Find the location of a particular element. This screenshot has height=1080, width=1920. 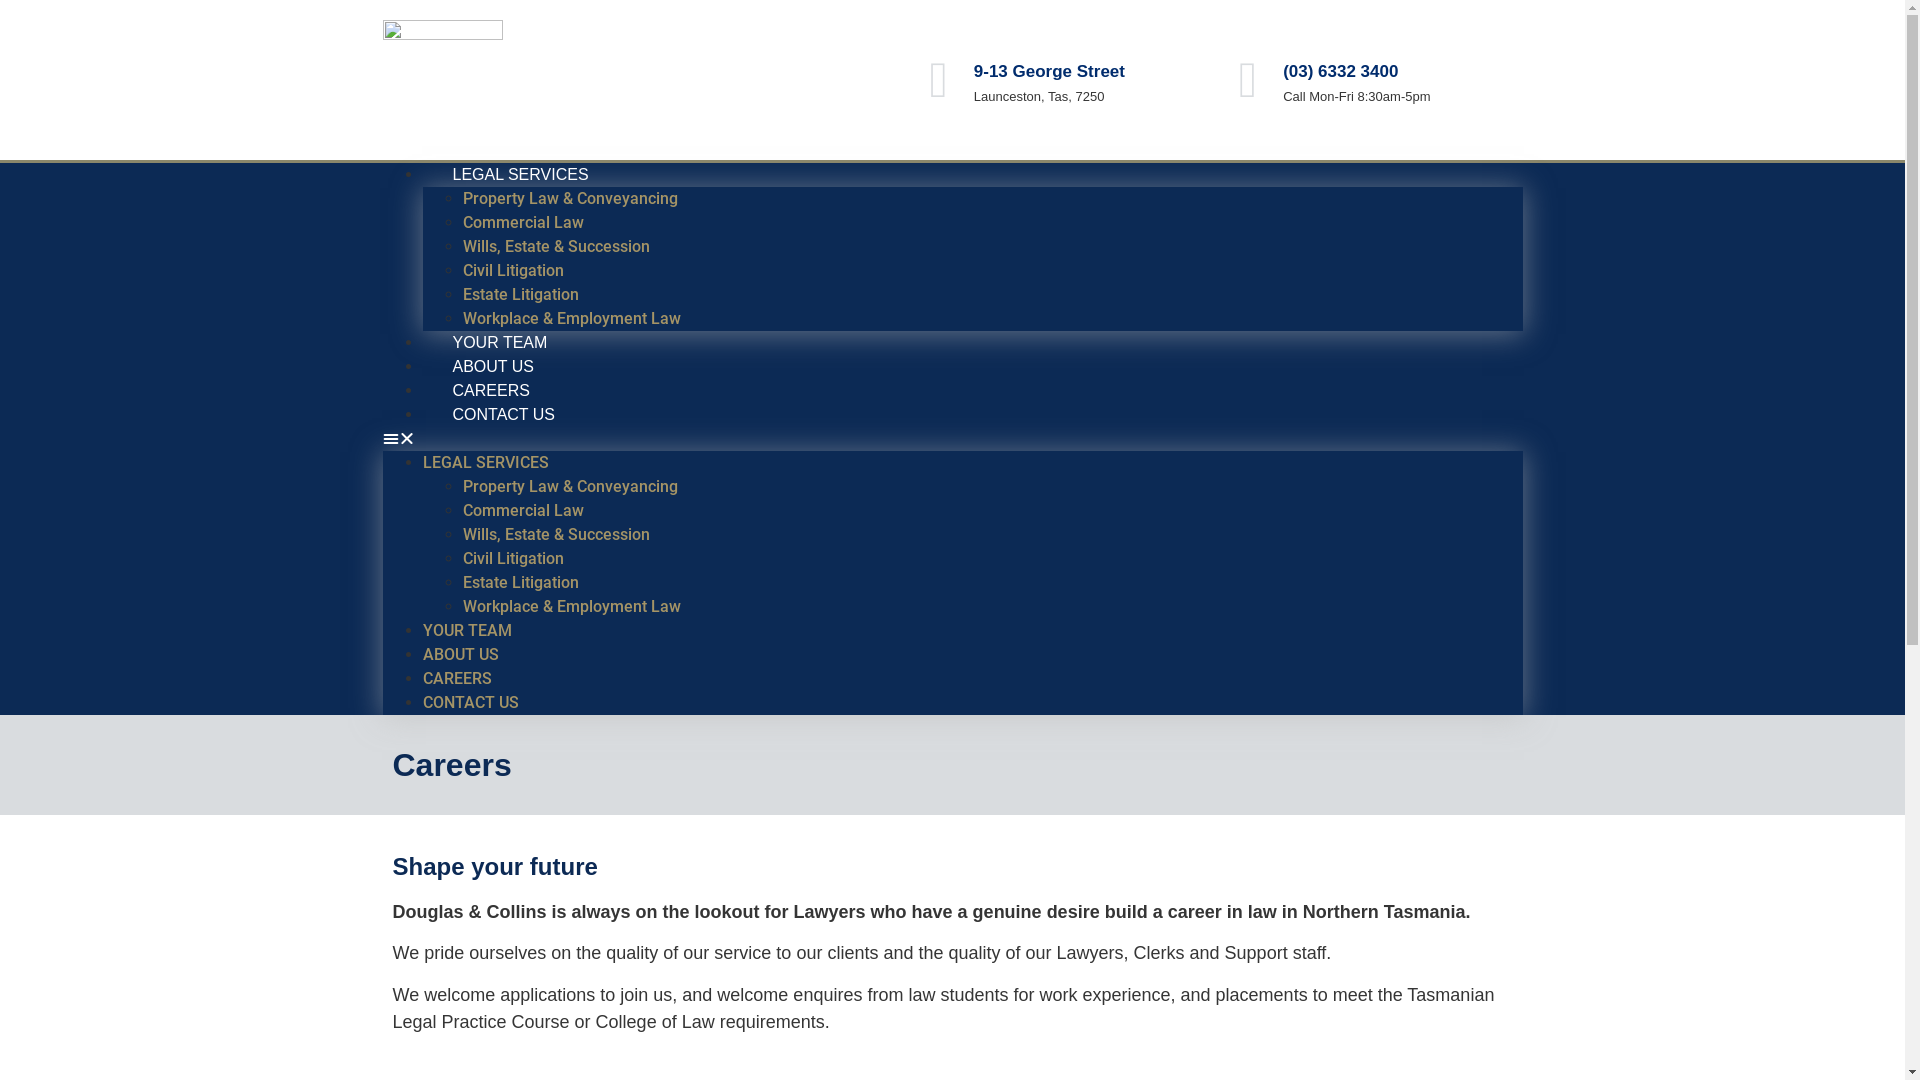

Workplace & Employment Law is located at coordinates (571, 606).